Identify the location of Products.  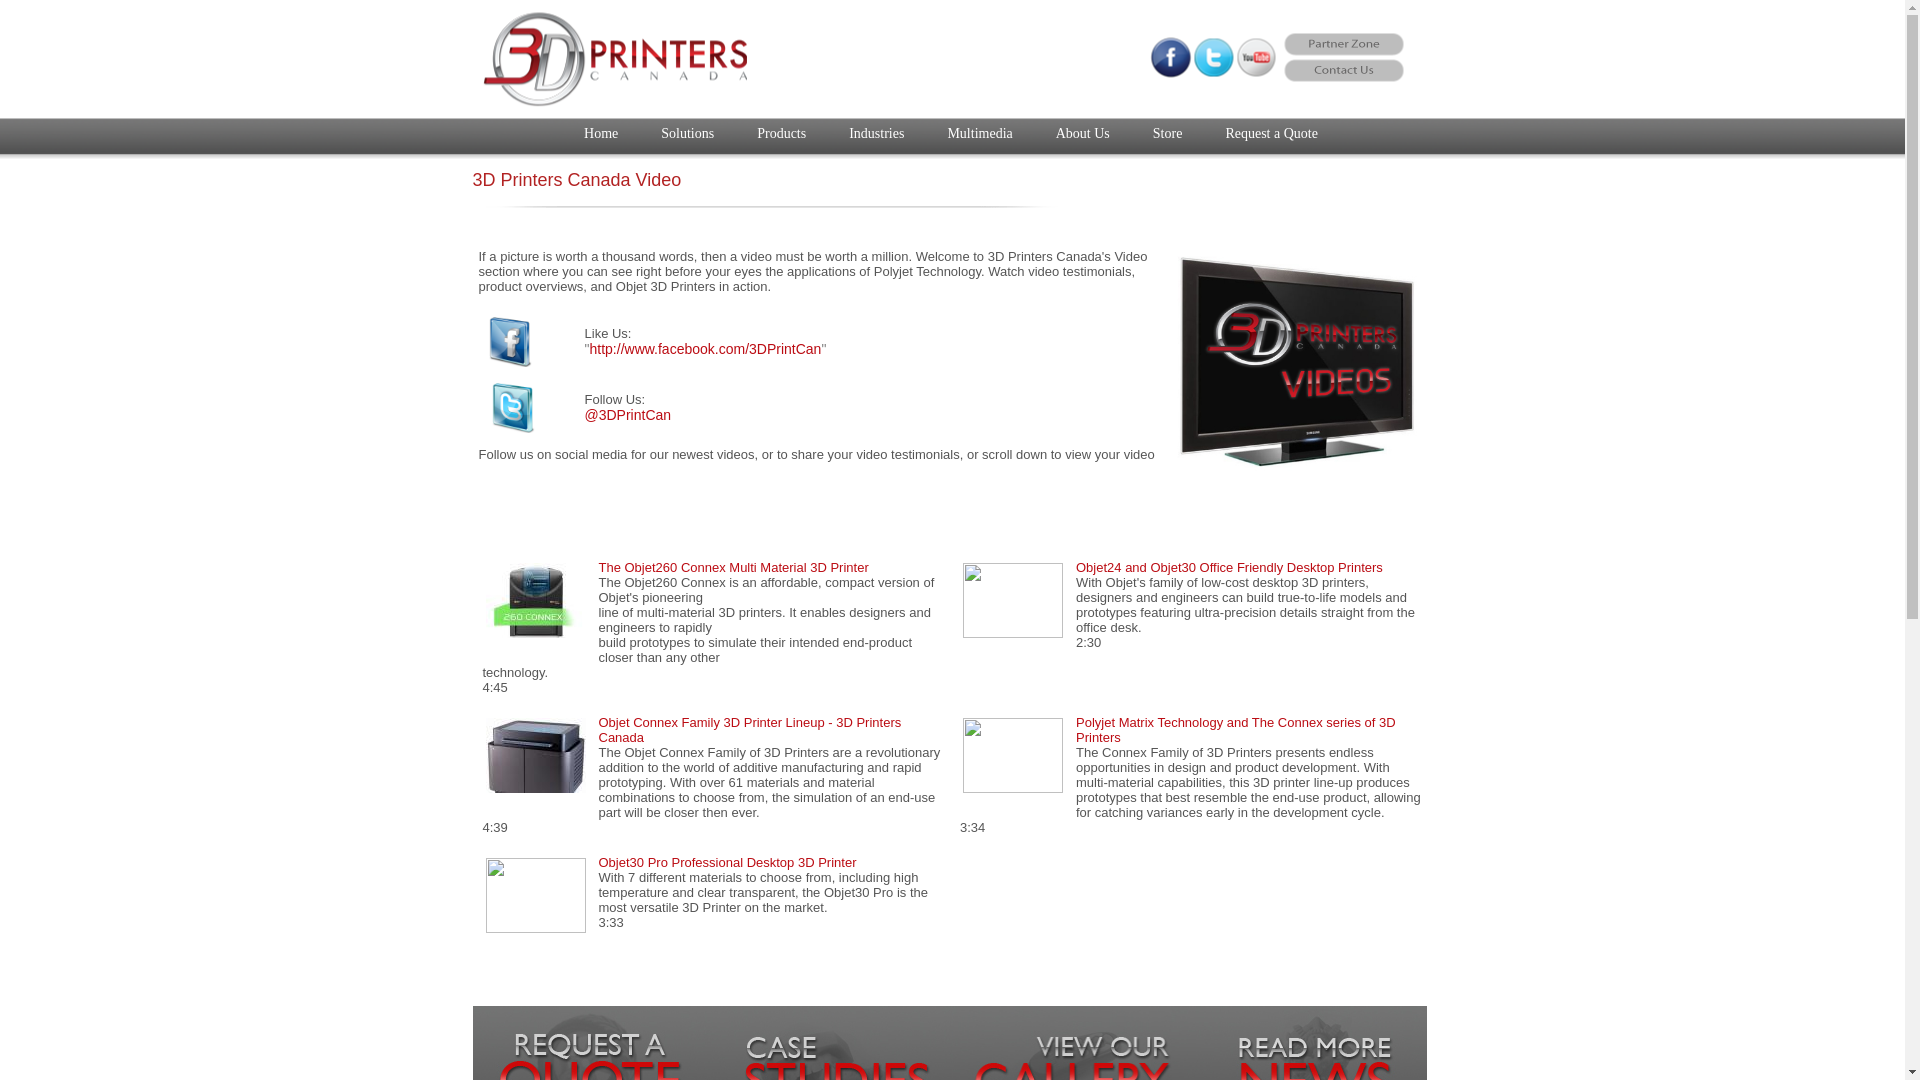
(782, 134).